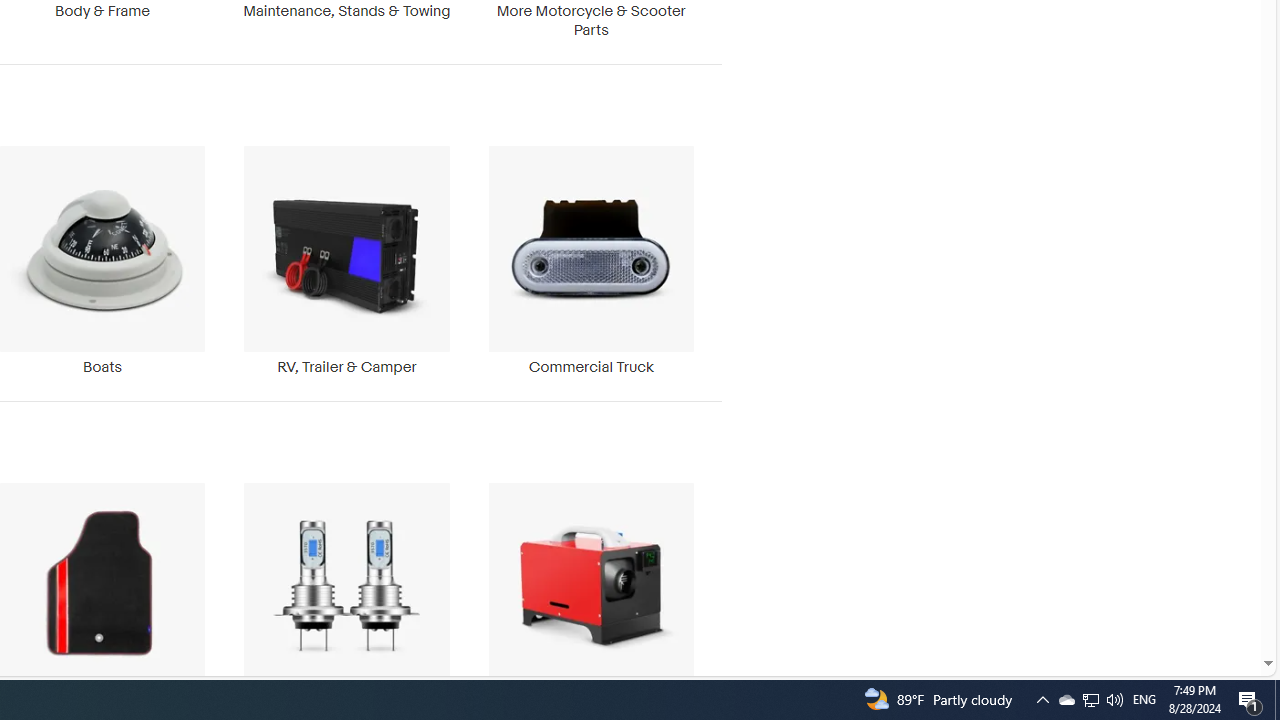  I want to click on Commercial Truck, so click(591, 260).